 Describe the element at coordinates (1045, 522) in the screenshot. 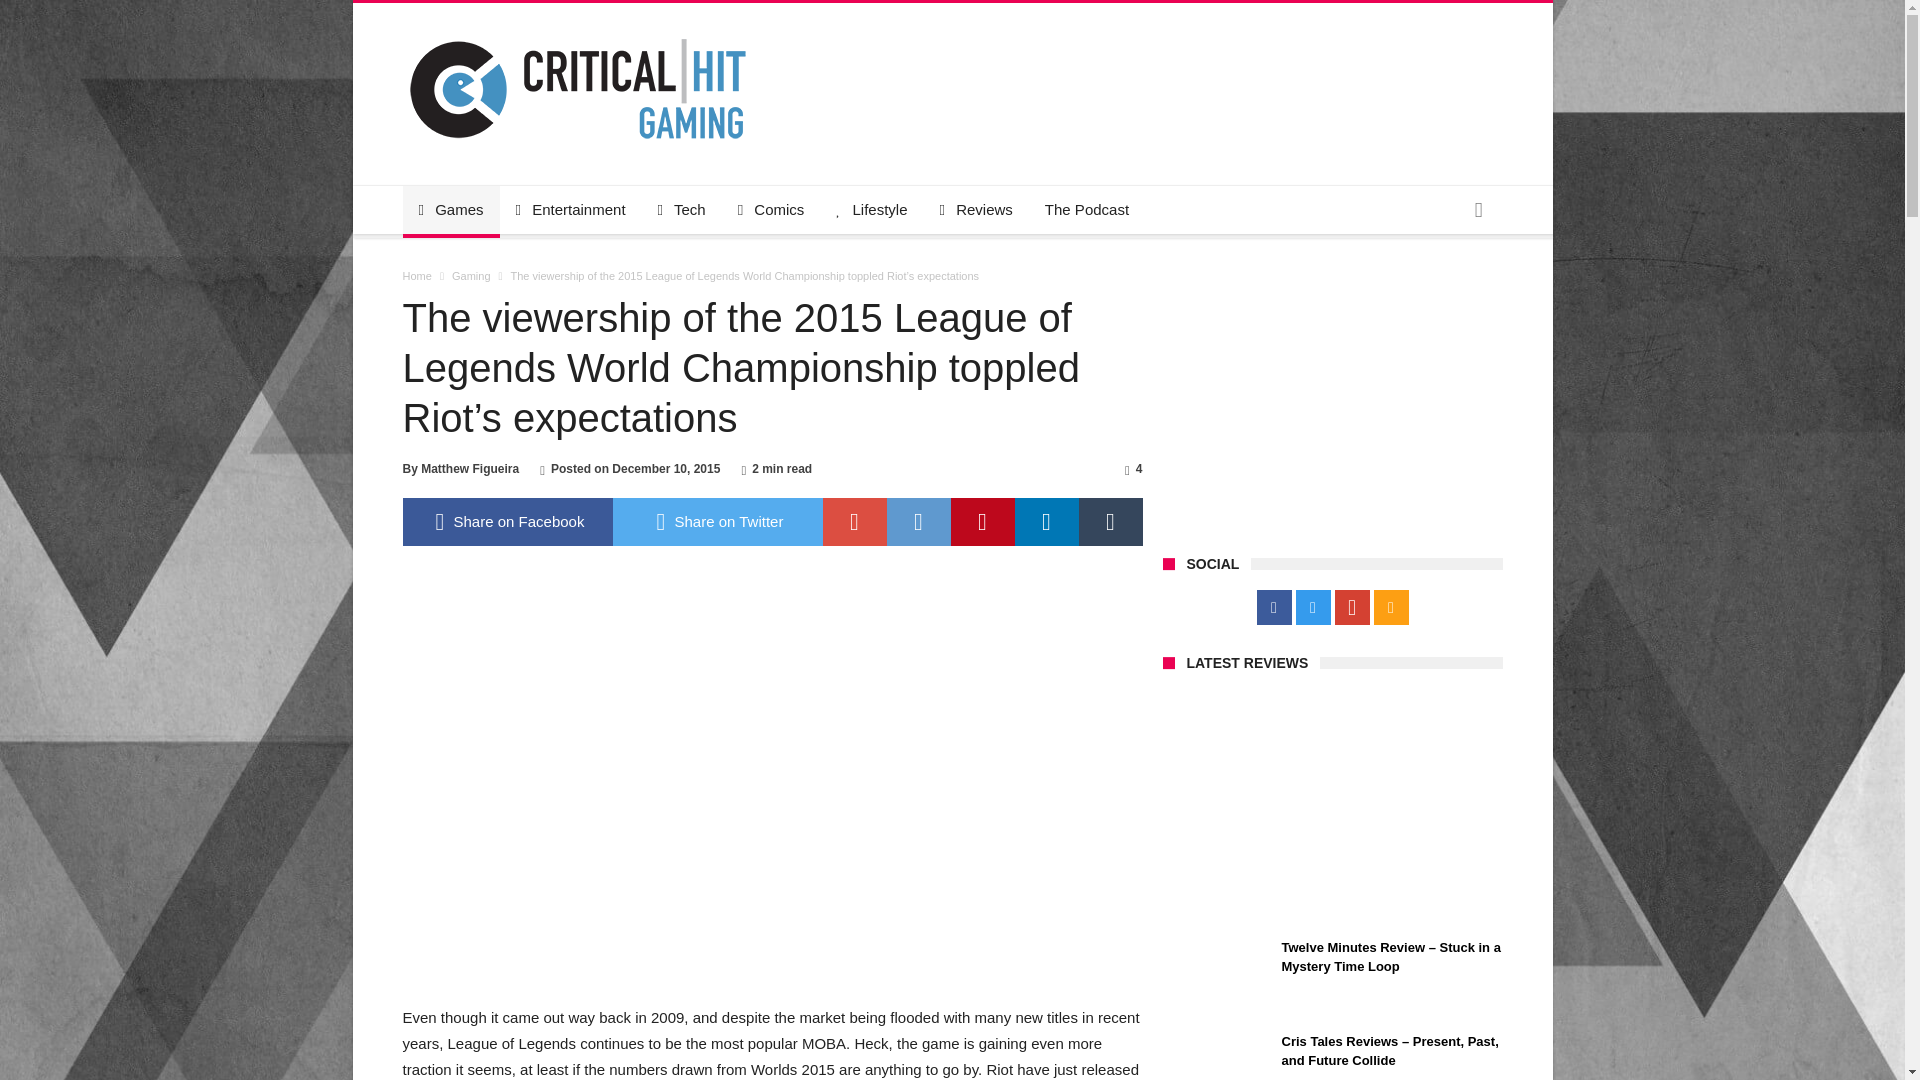

I see `Share on Linkedin` at that location.